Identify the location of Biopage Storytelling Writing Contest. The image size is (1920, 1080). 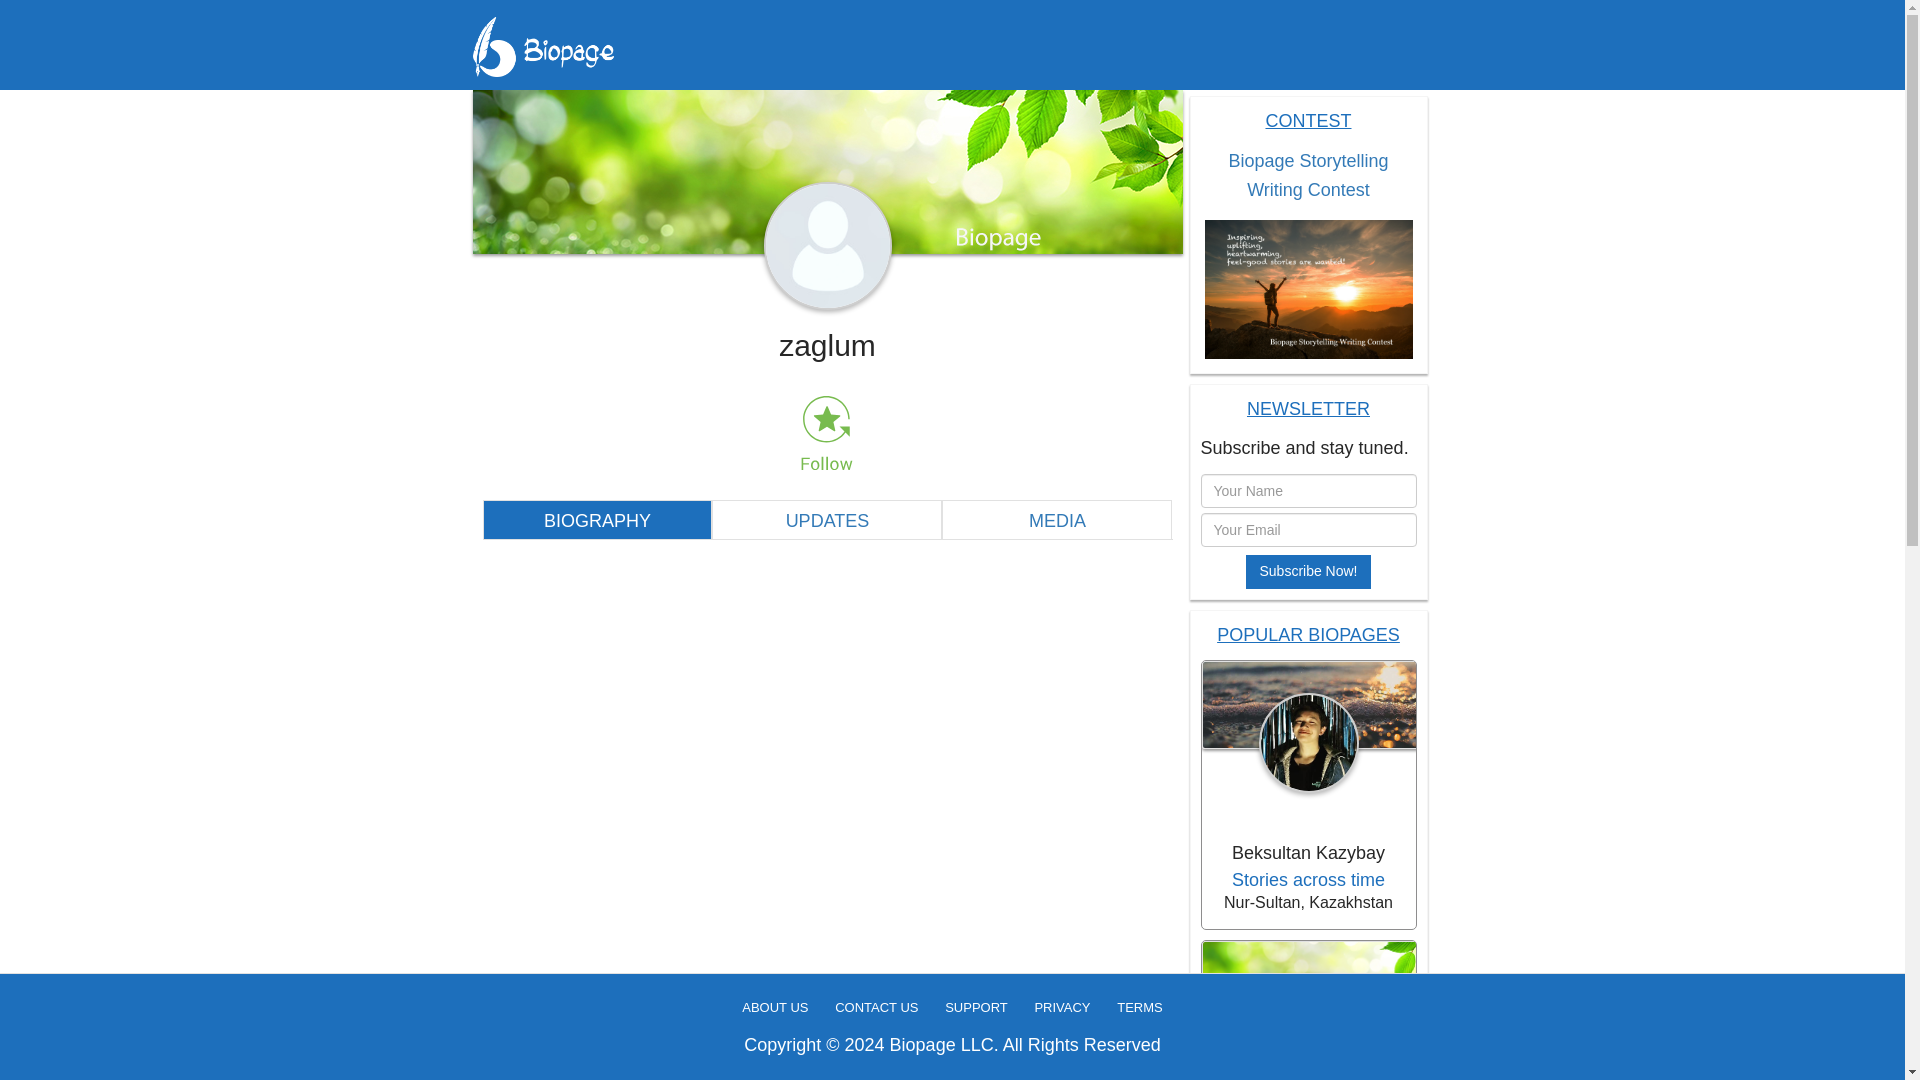
(1308, 176).